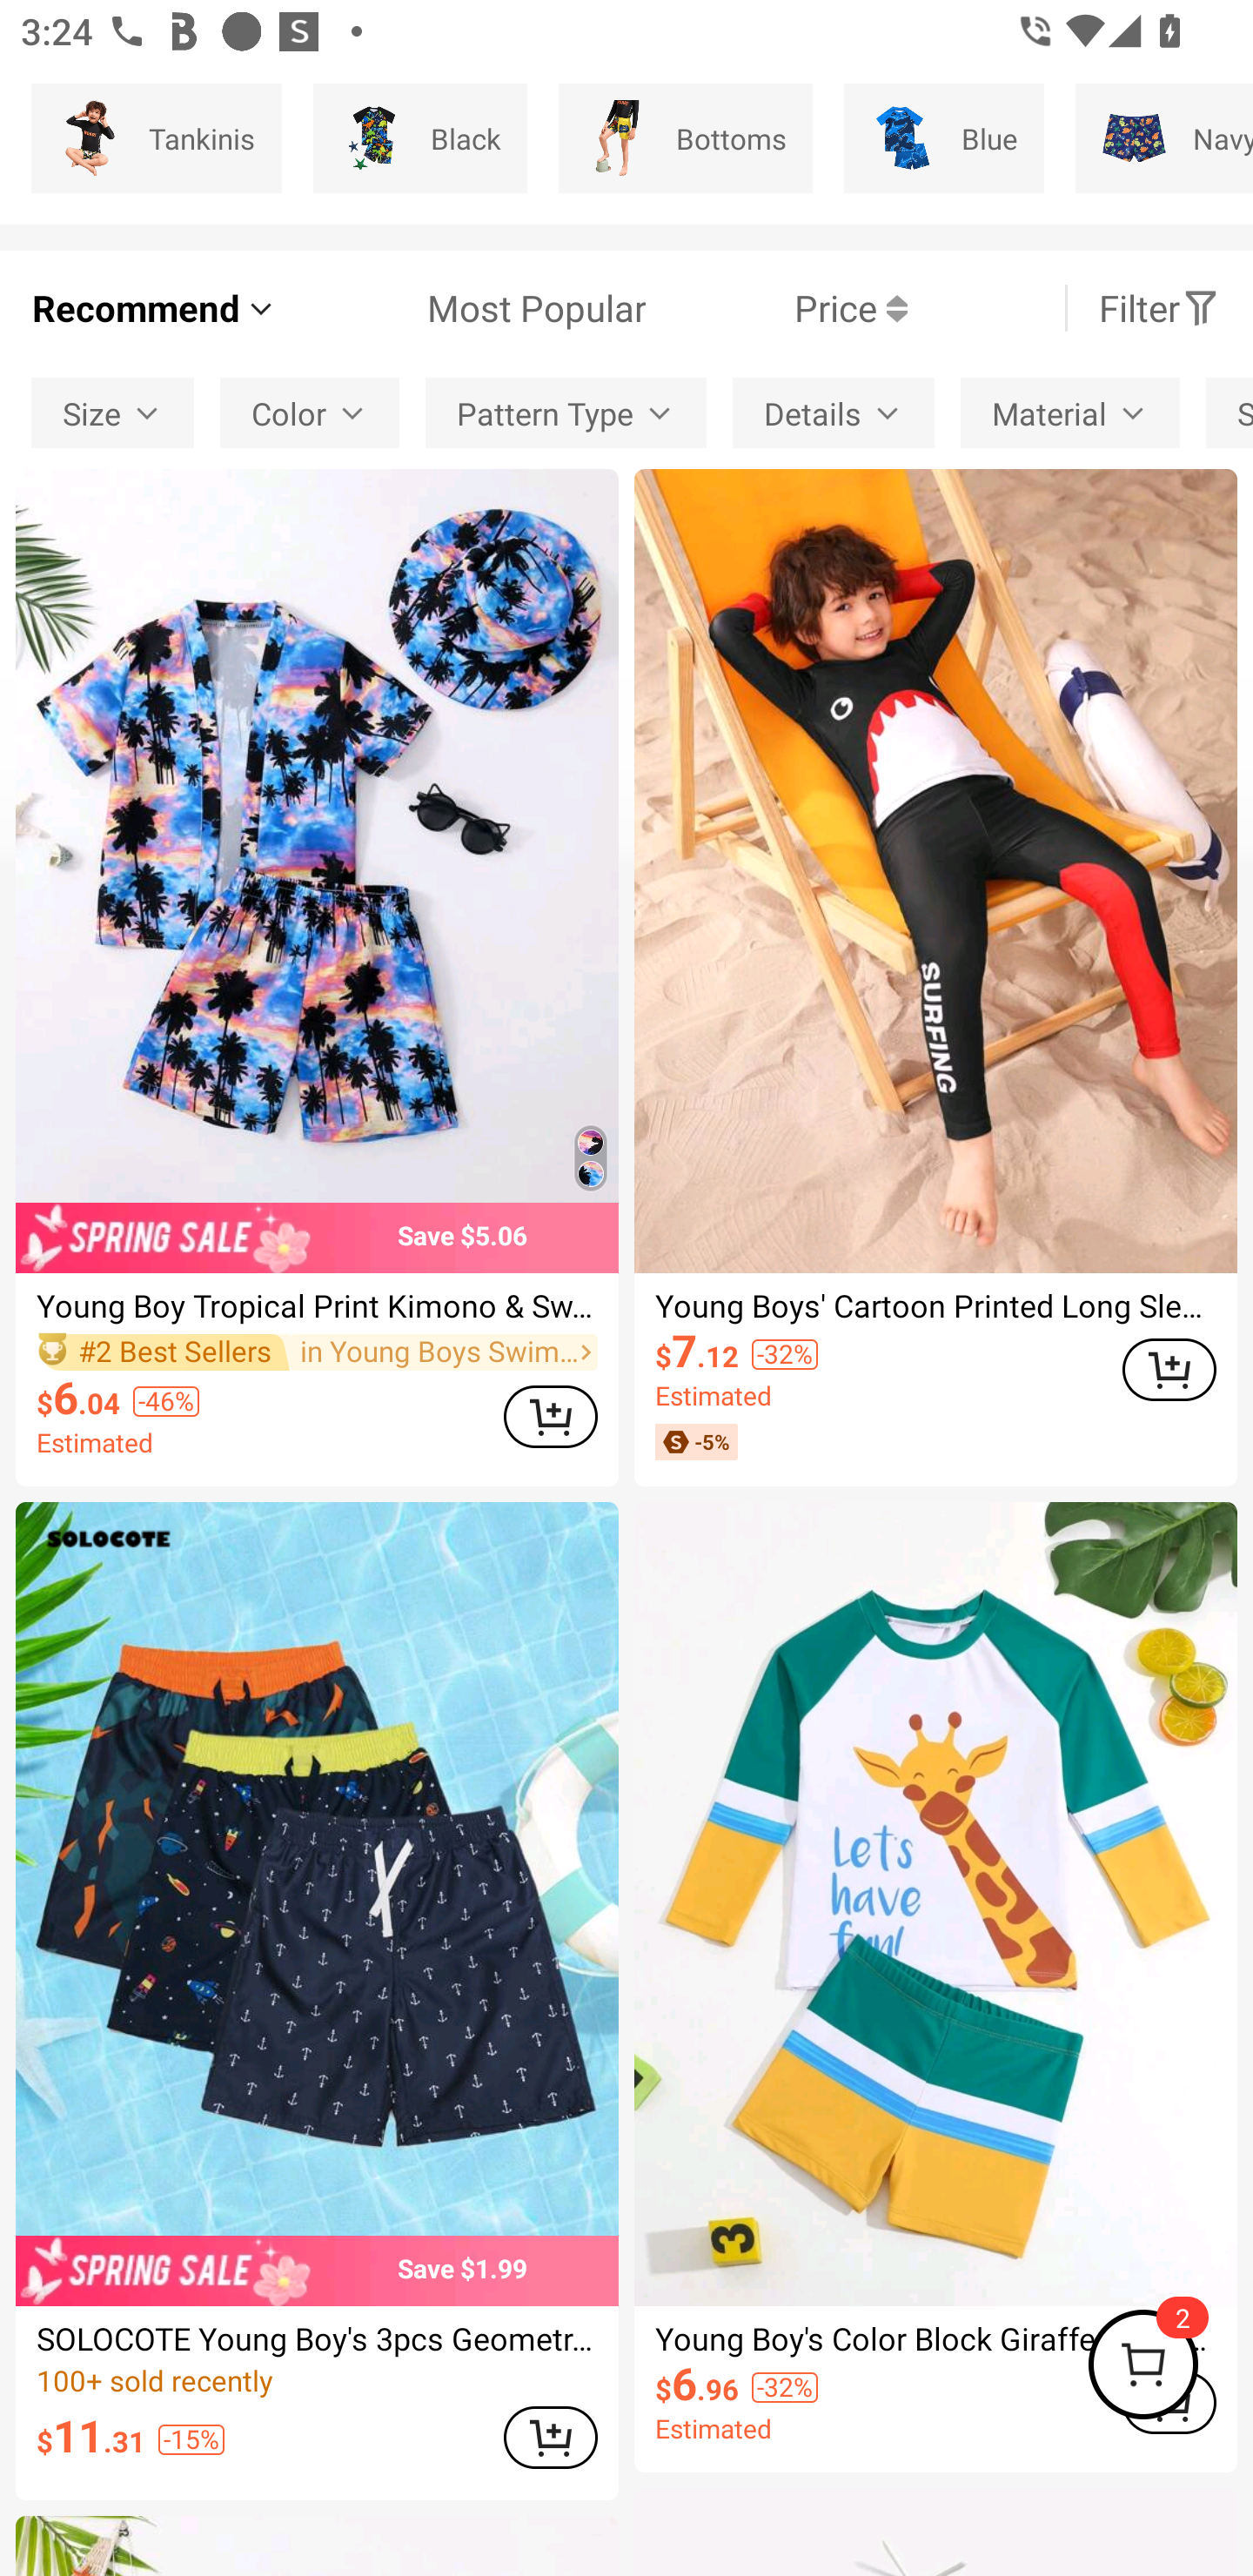  Describe the element at coordinates (550, 1417) in the screenshot. I see `ADD TO CART` at that location.